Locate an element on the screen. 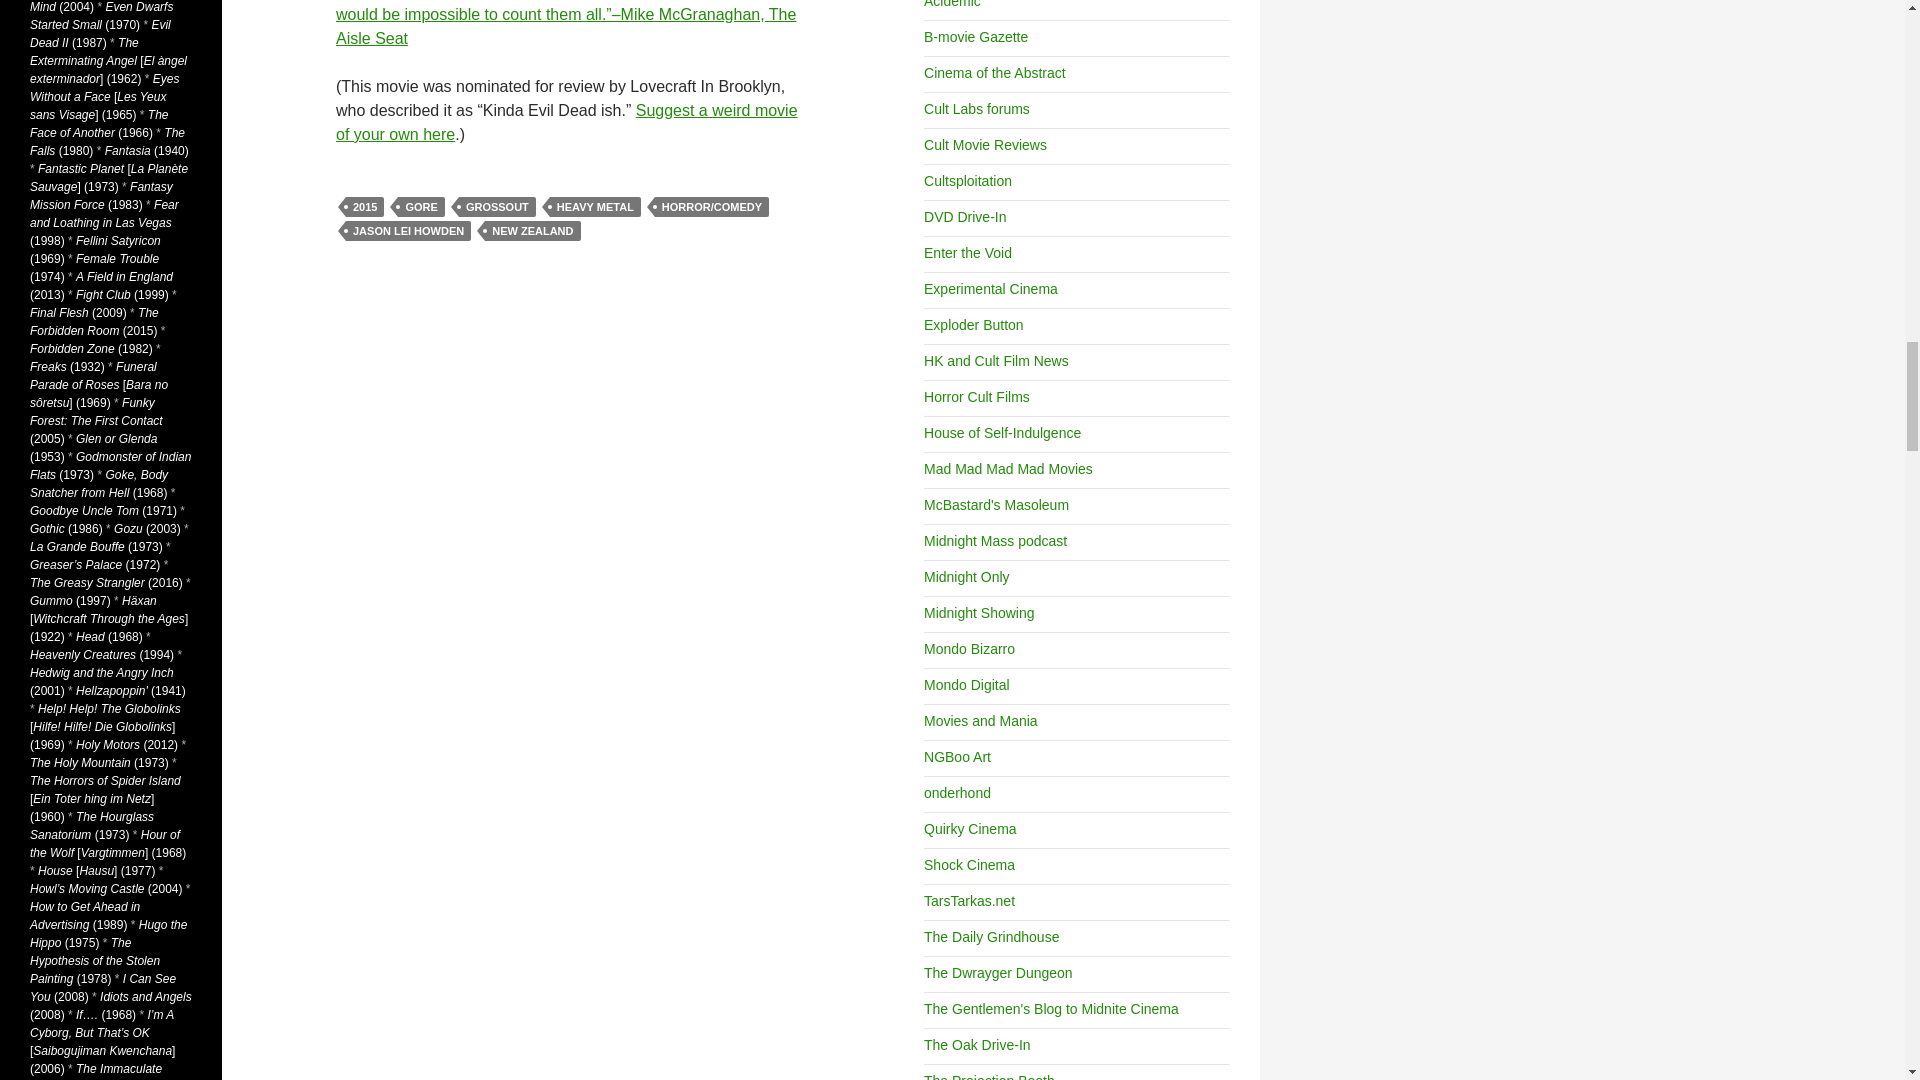  NEW ZEALAND is located at coordinates (532, 230).